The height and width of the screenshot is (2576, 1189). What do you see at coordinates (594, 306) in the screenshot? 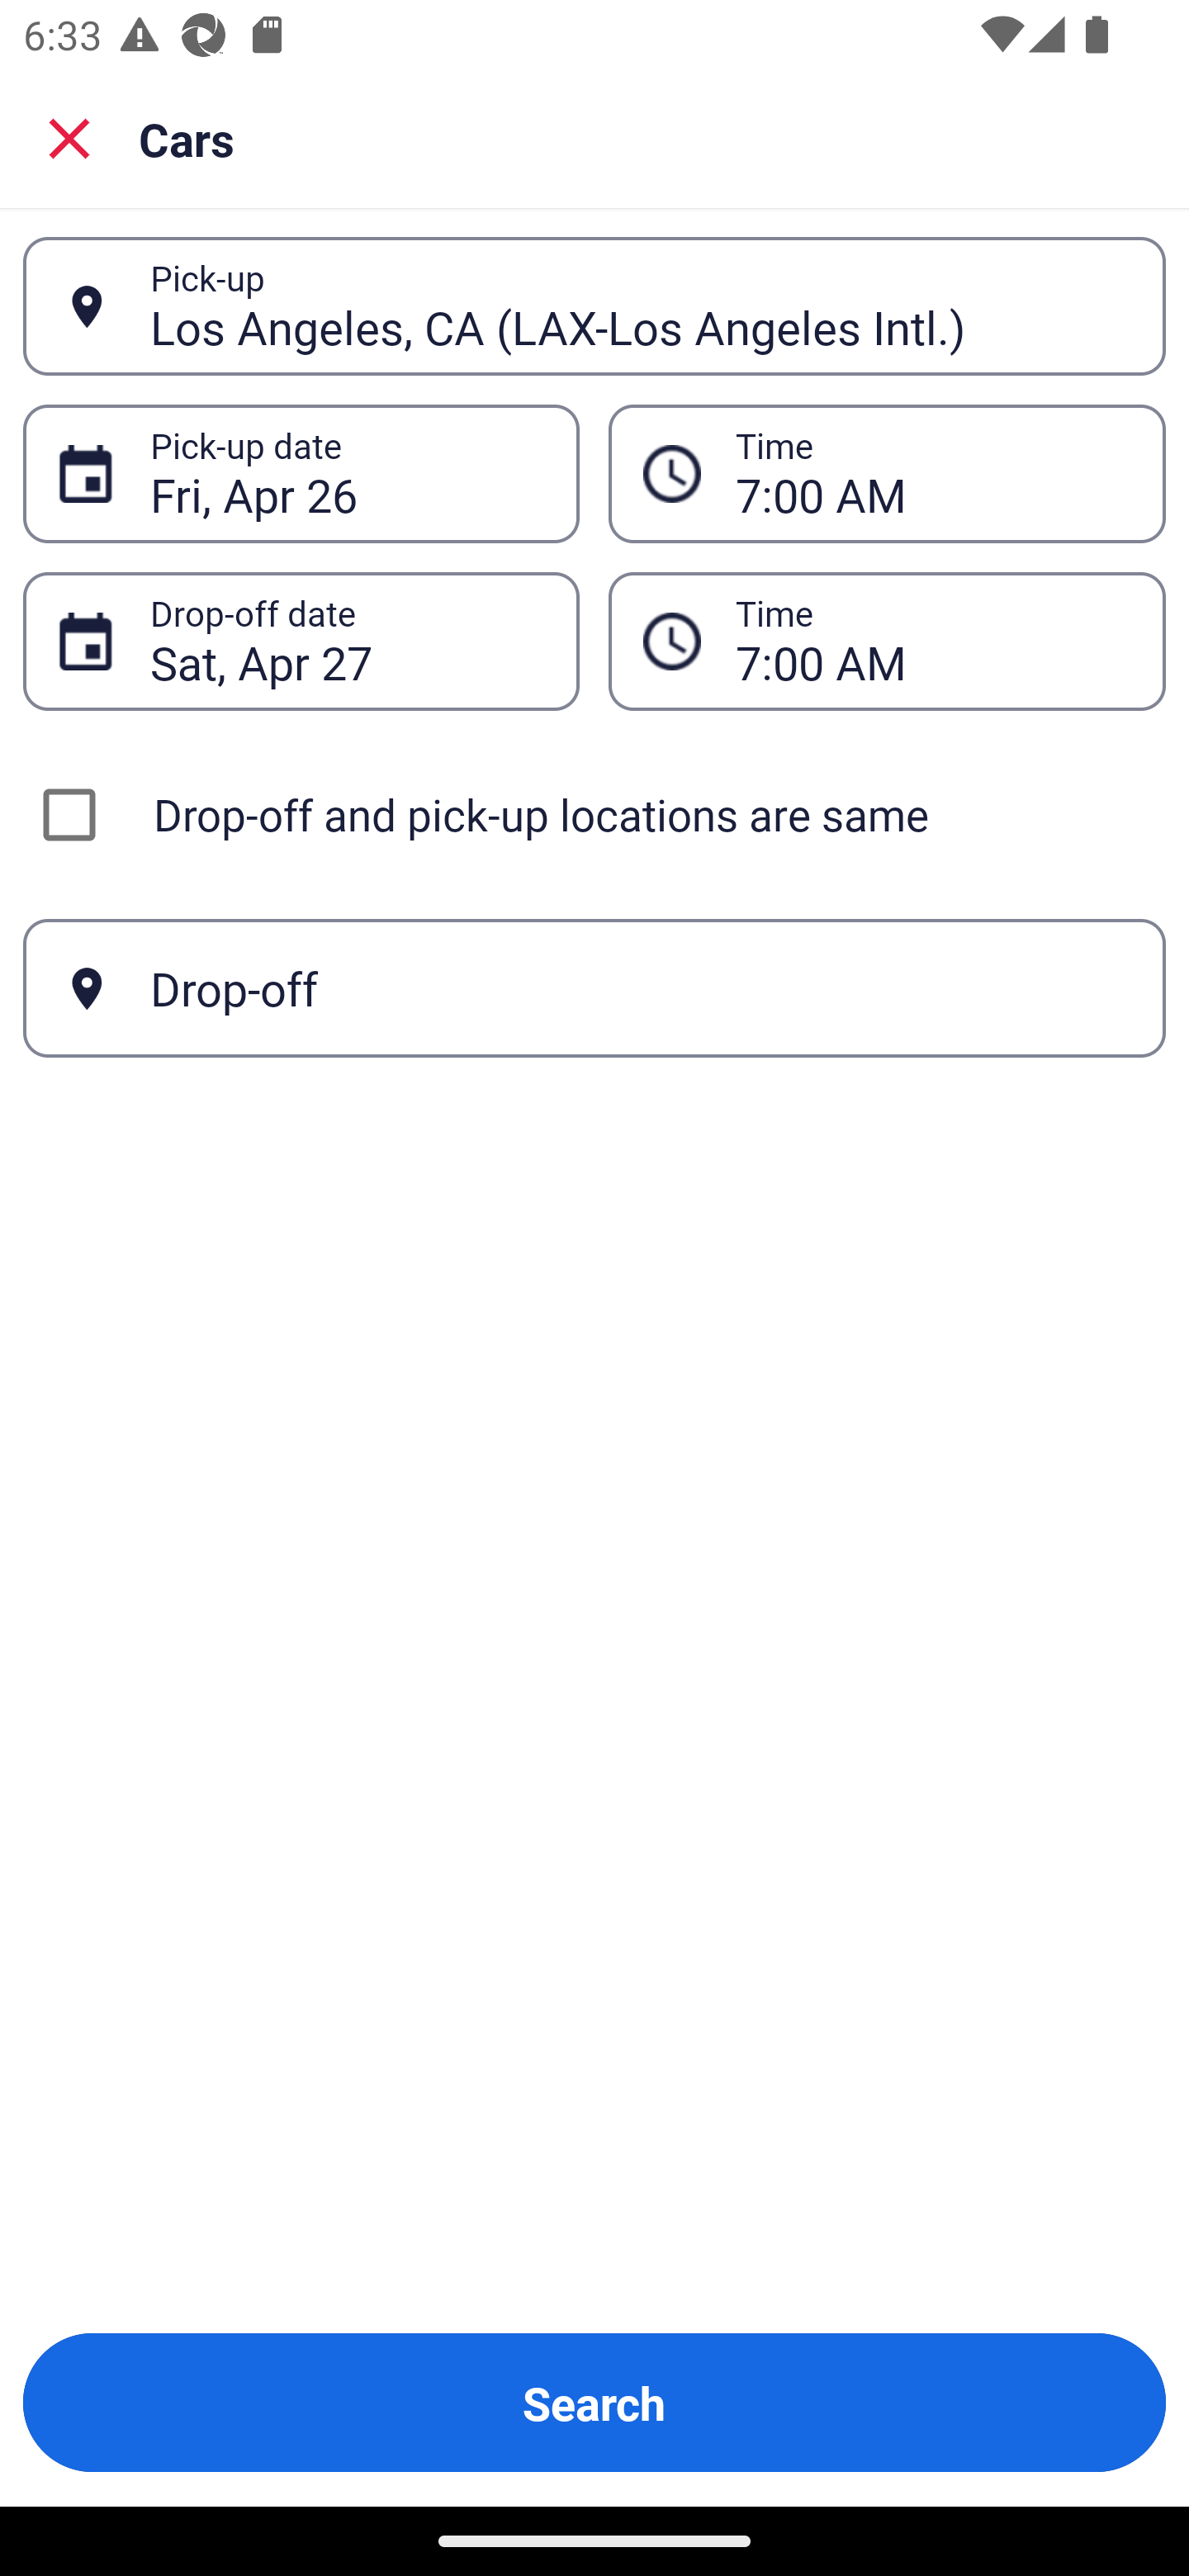
I see `Los Angeles, CA (LAX-Los Angeles Intl.) Pick-up` at bounding box center [594, 306].